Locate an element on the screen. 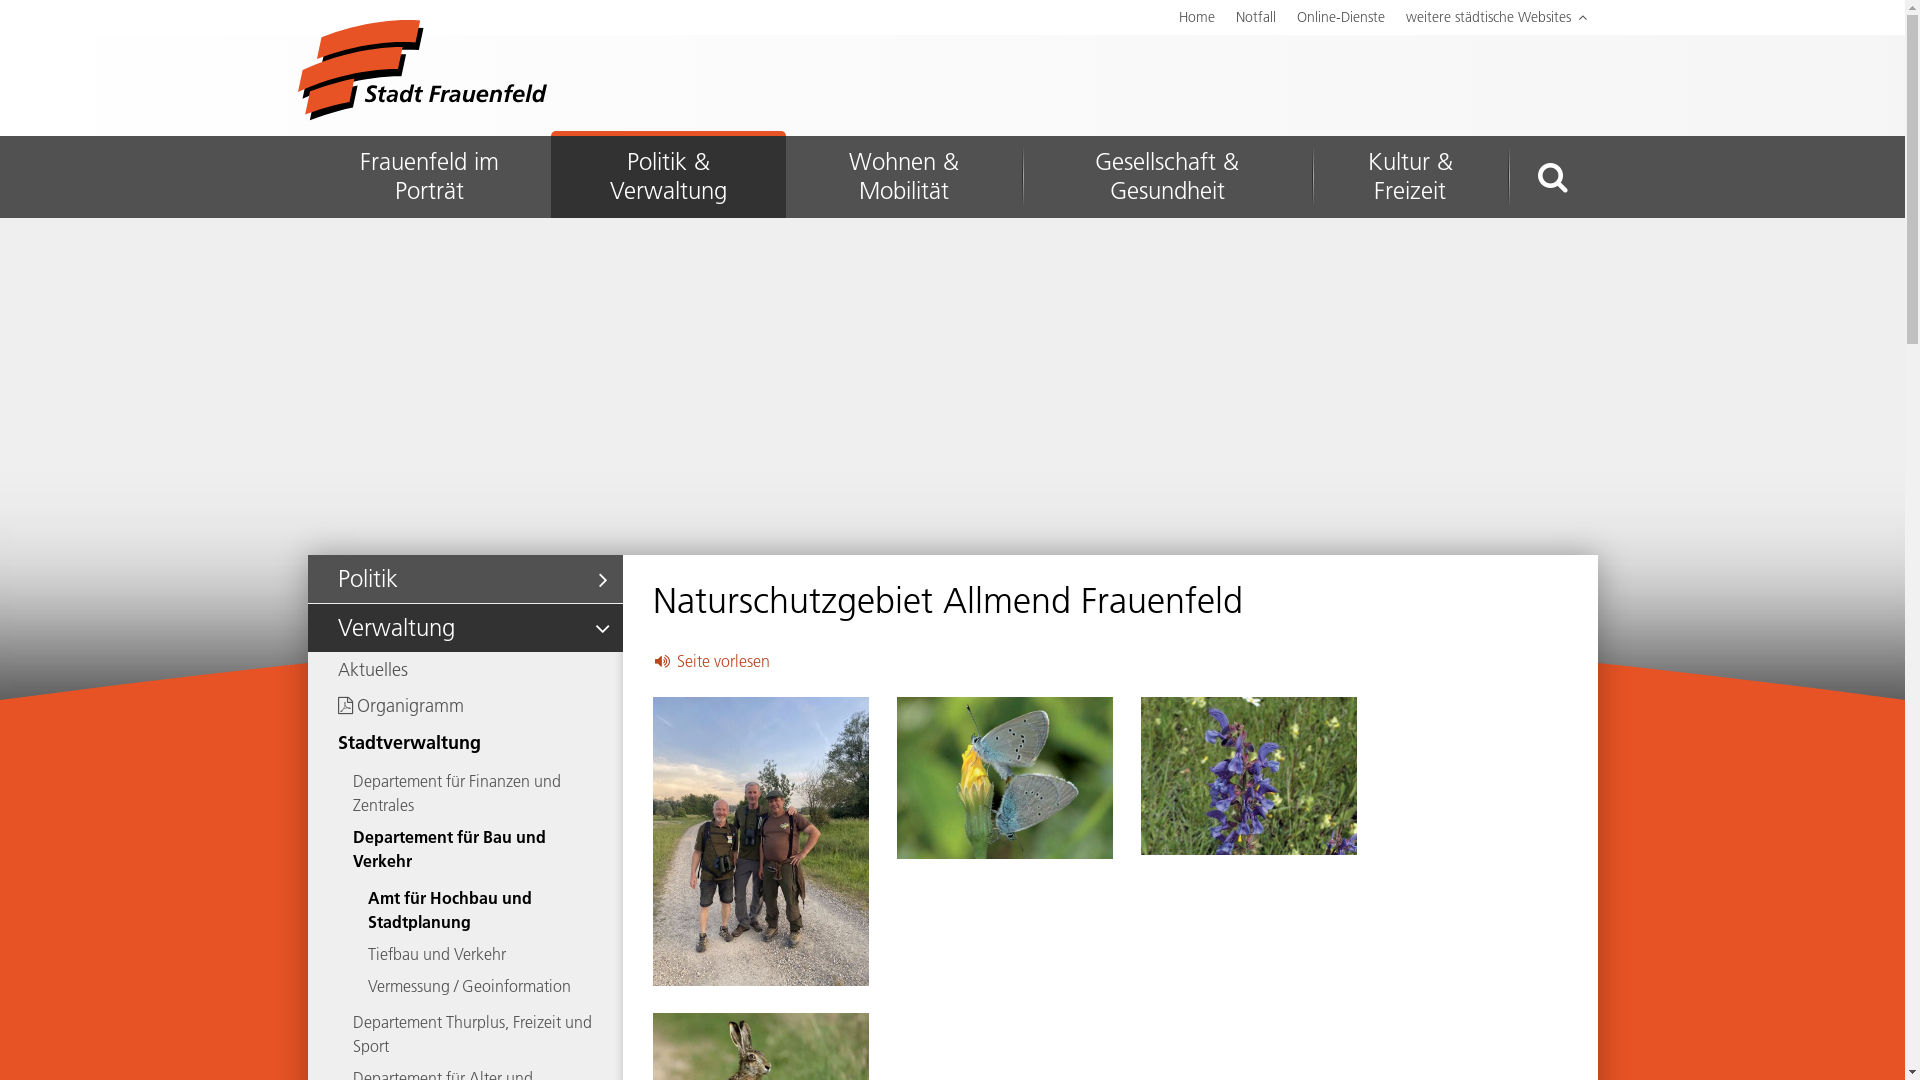 This screenshot has height=1080, width=1920. Stadtverwaltung is located at coordinates (466, 742).